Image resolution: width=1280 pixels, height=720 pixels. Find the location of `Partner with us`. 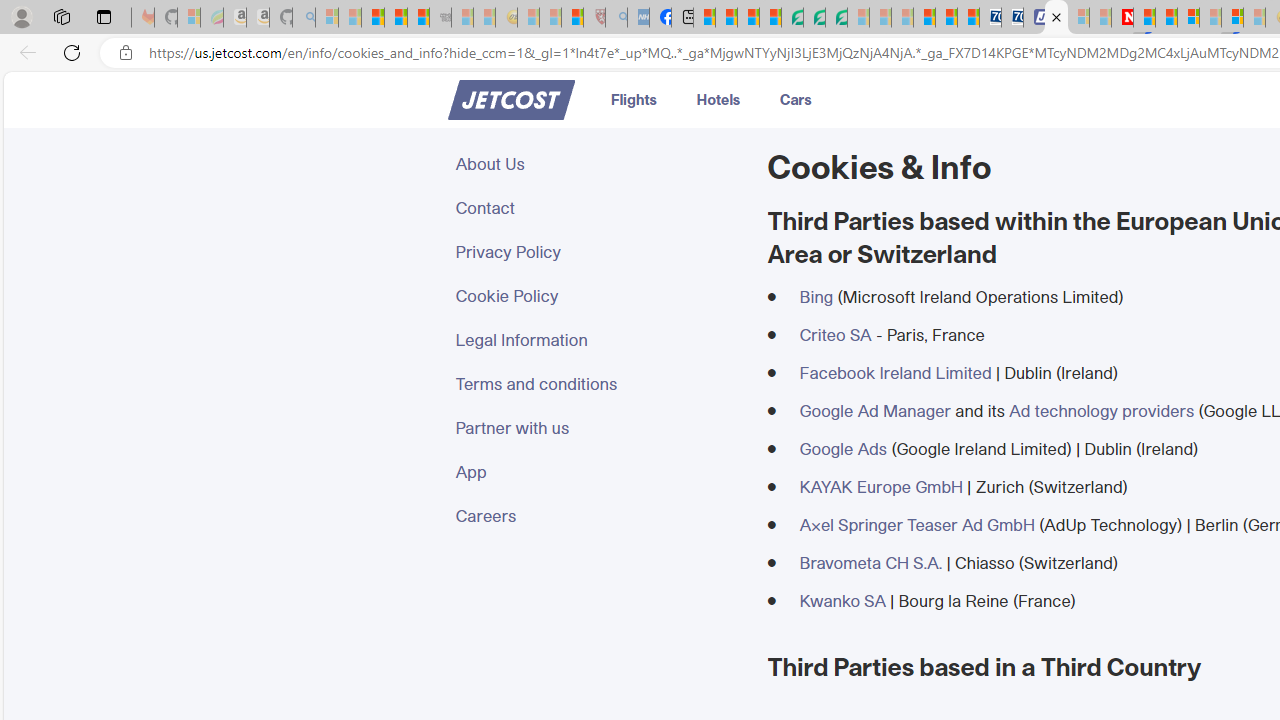

Partner with us is located at coordinates (599, 428).